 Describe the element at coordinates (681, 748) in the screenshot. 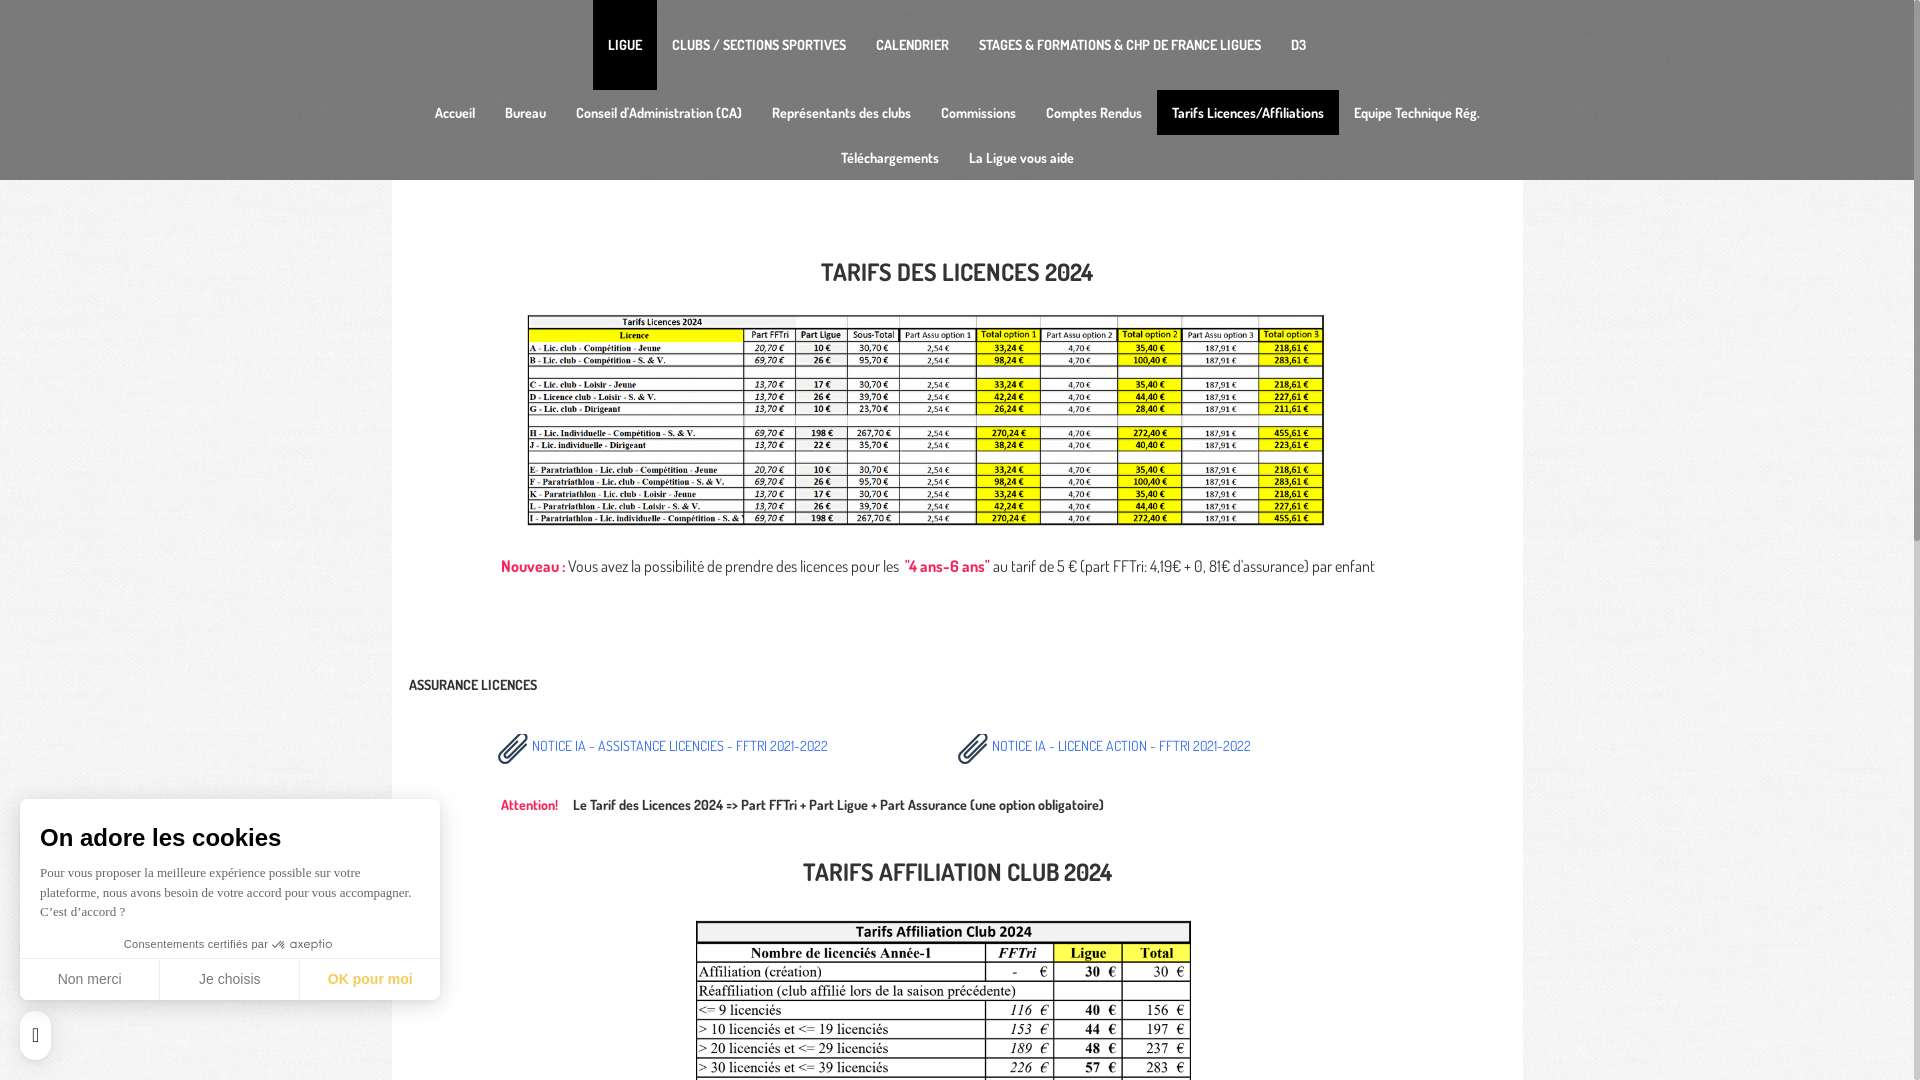

I see `NOTICE IA - ASSISTANCE LICENCIES - FFTRI 2021-2022` at that location.